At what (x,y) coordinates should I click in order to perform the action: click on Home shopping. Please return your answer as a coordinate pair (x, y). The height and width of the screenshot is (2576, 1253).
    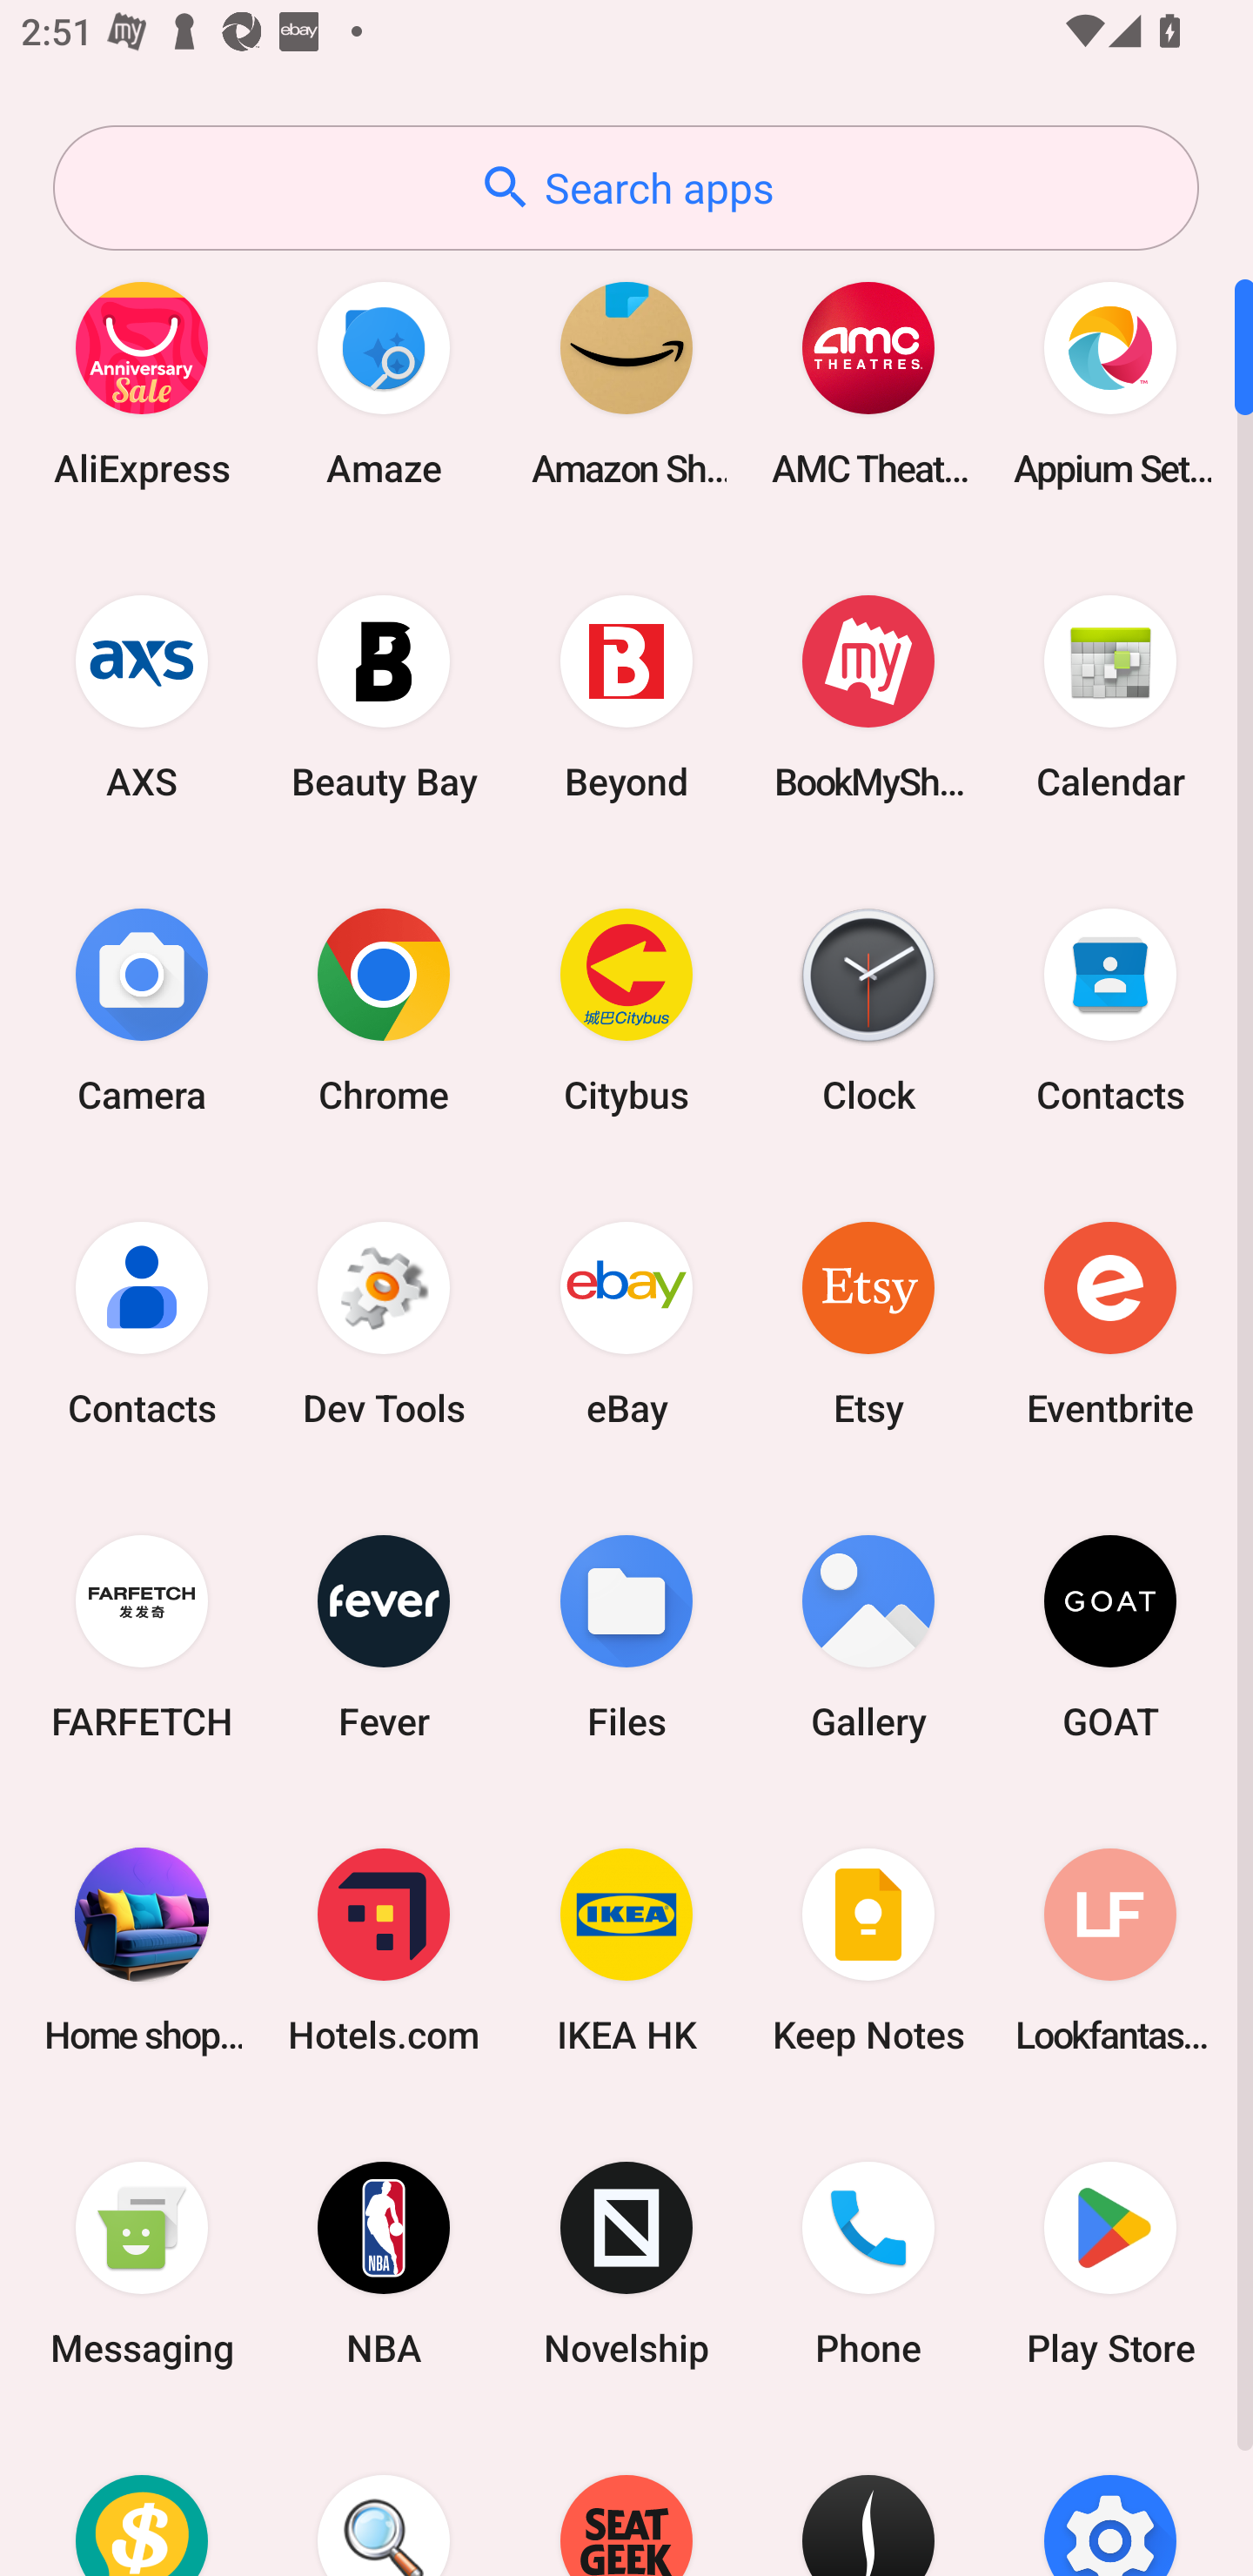
    Looking at the image, I should click on (142, 1949).